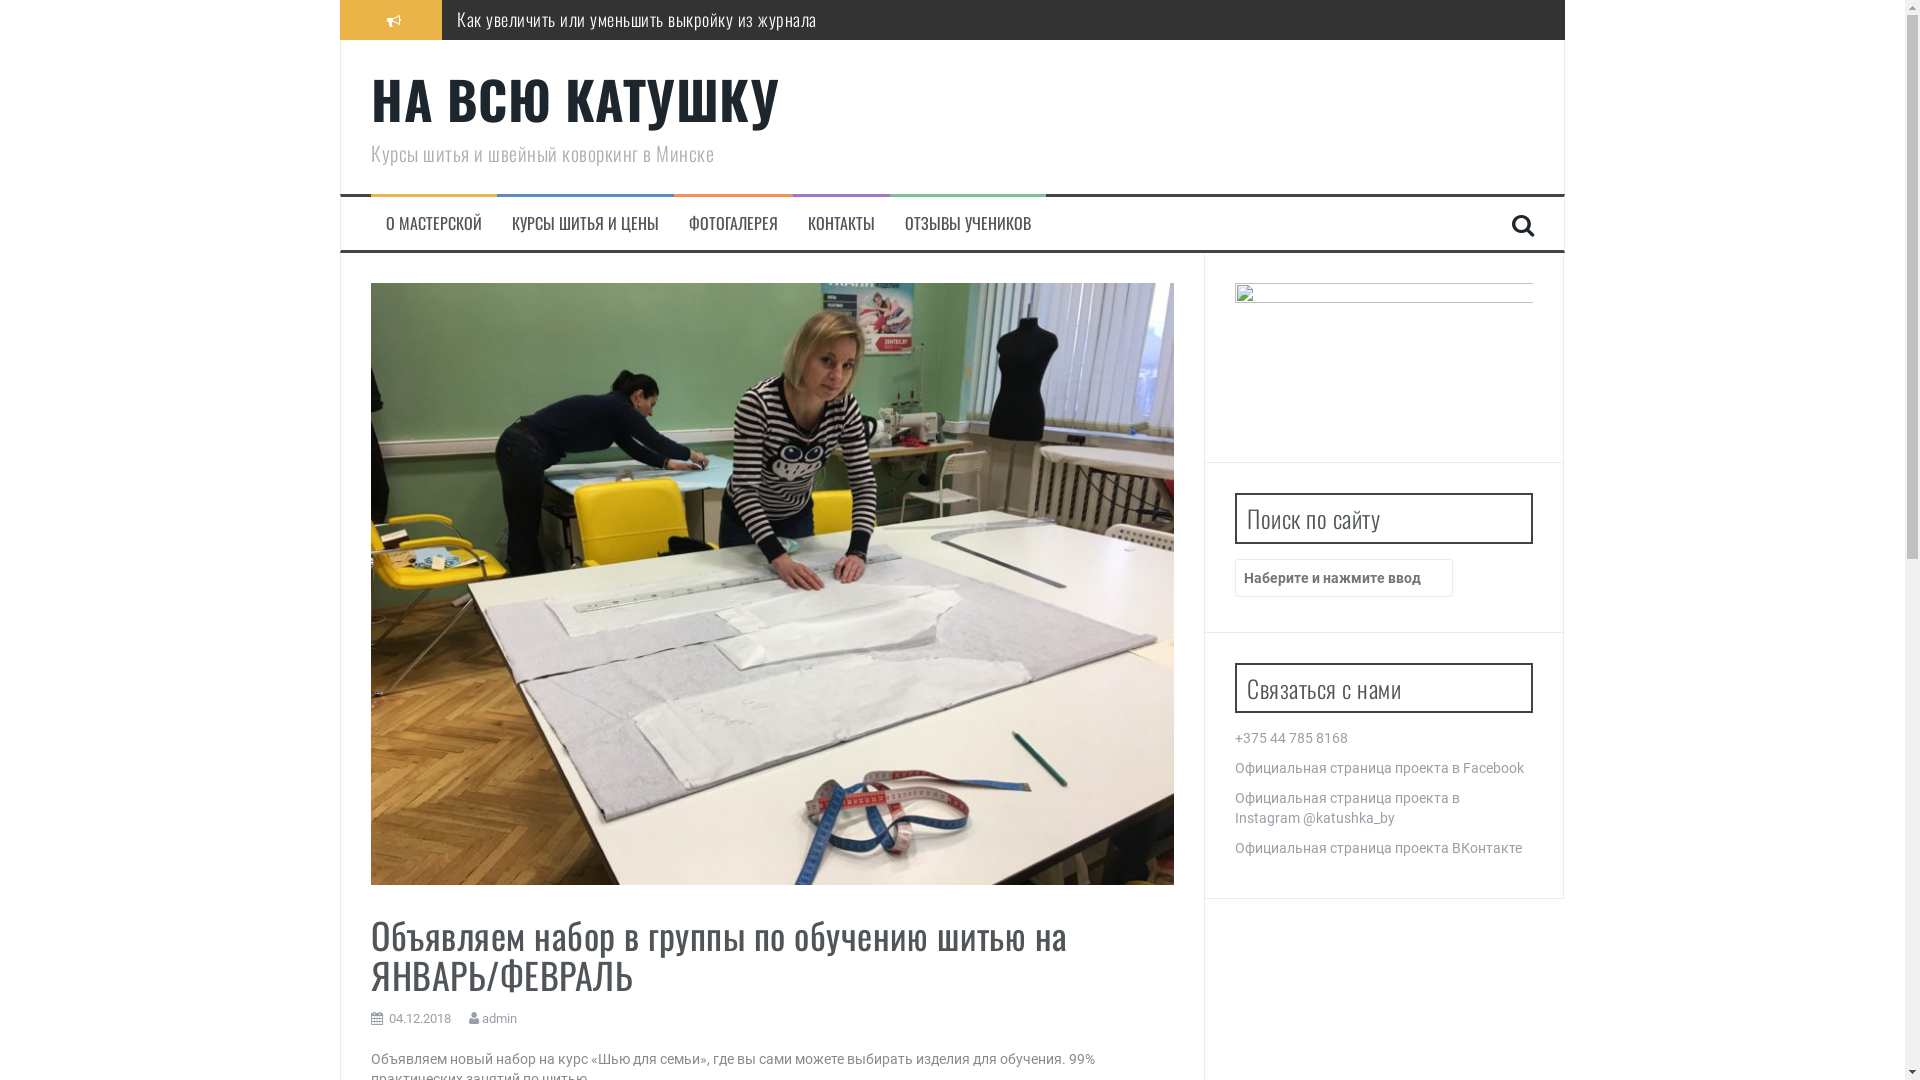 This screenshot has height=1080, width=1920. Describe the element at coordinates (420, 1018) in the screenshot. I see `04.12.2018` at that location.